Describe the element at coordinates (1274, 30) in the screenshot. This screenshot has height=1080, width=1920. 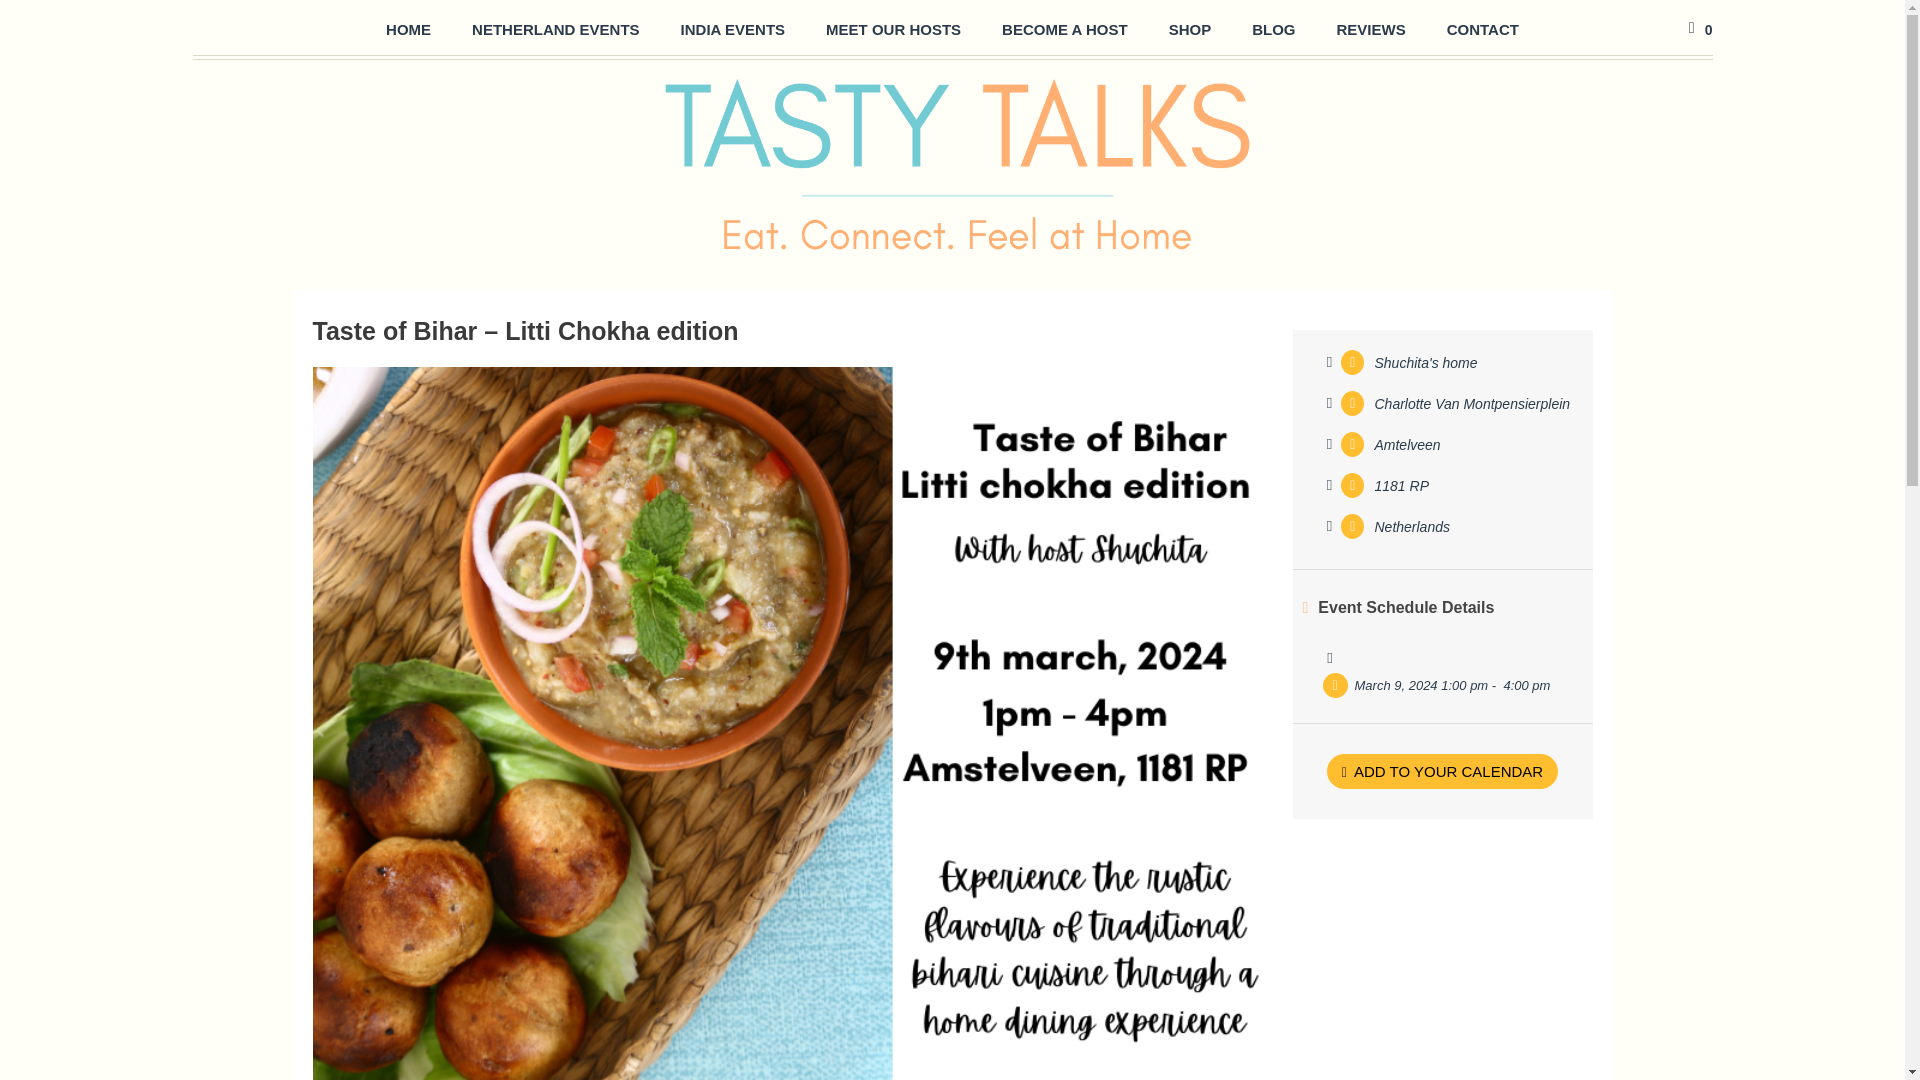
I see `BLOG` at that location.